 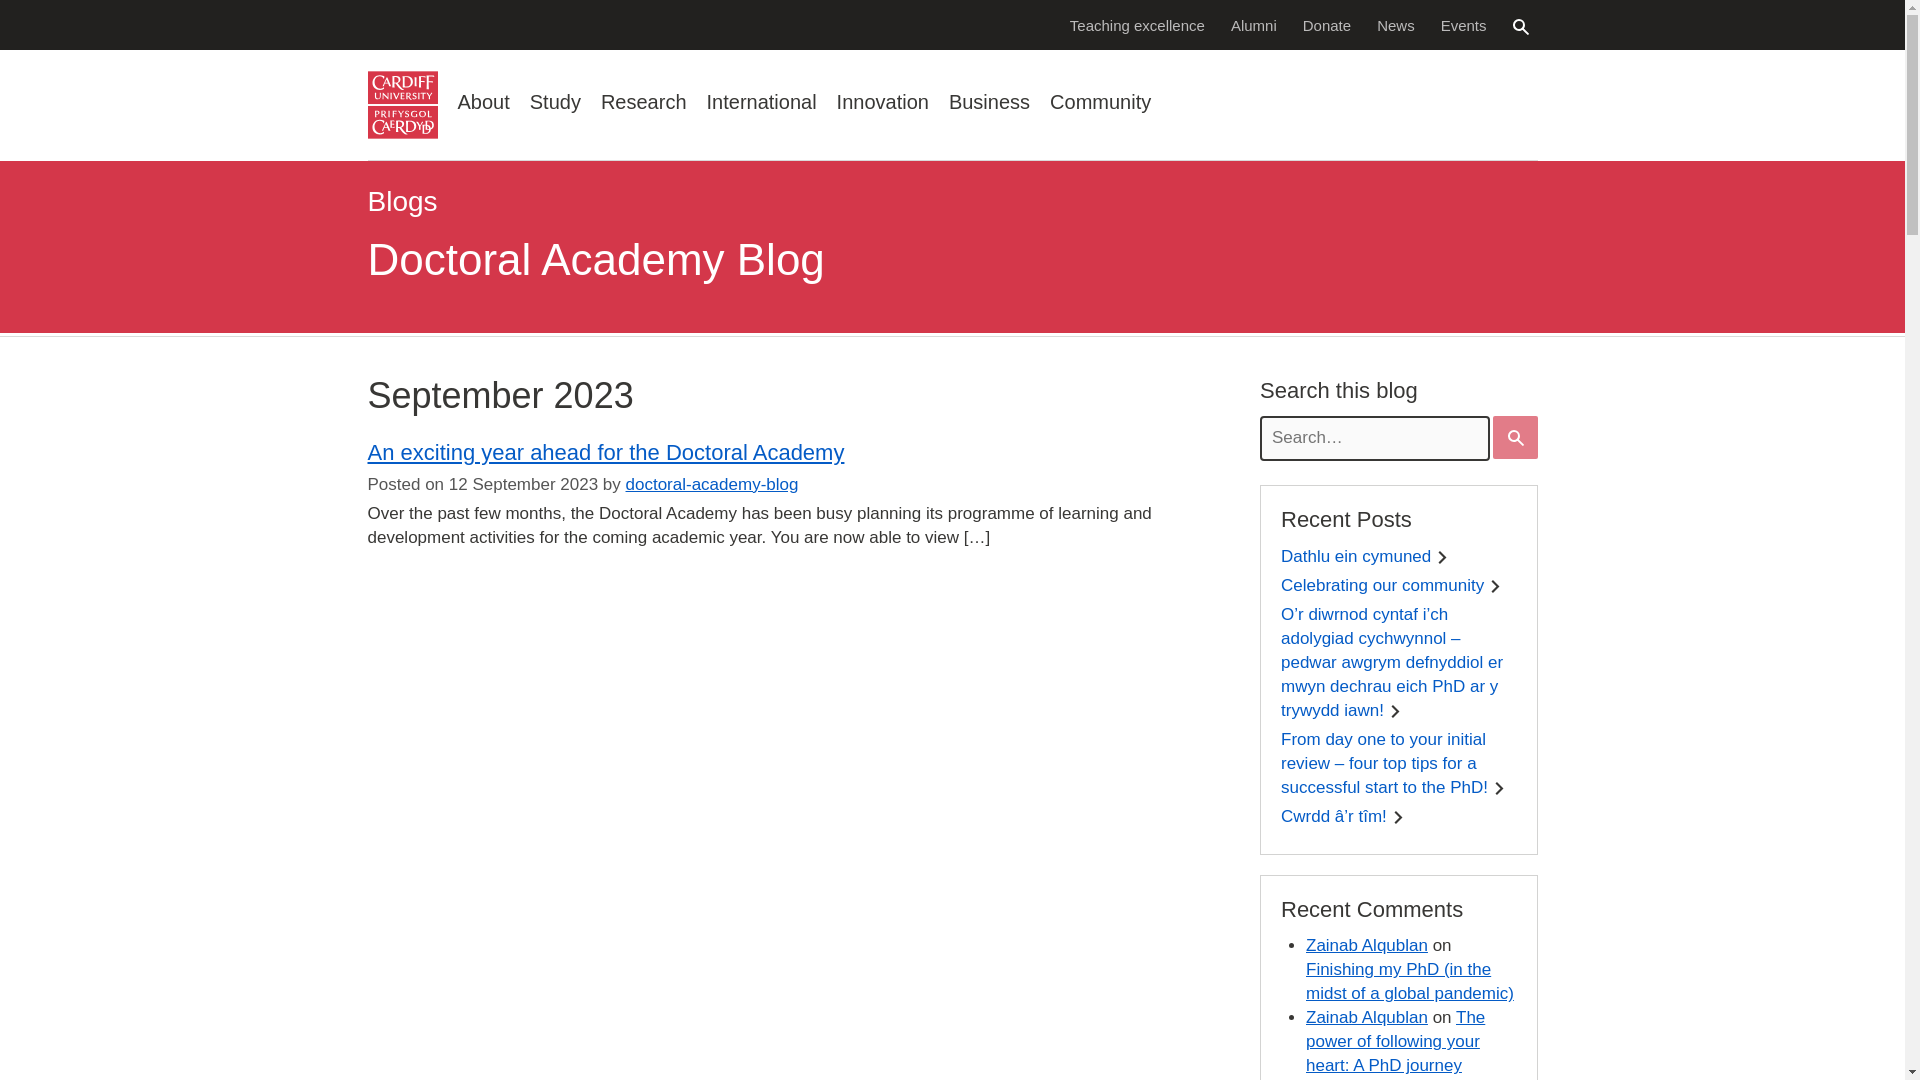 I want to click on Chevron right, so click(x=1499, y=788).